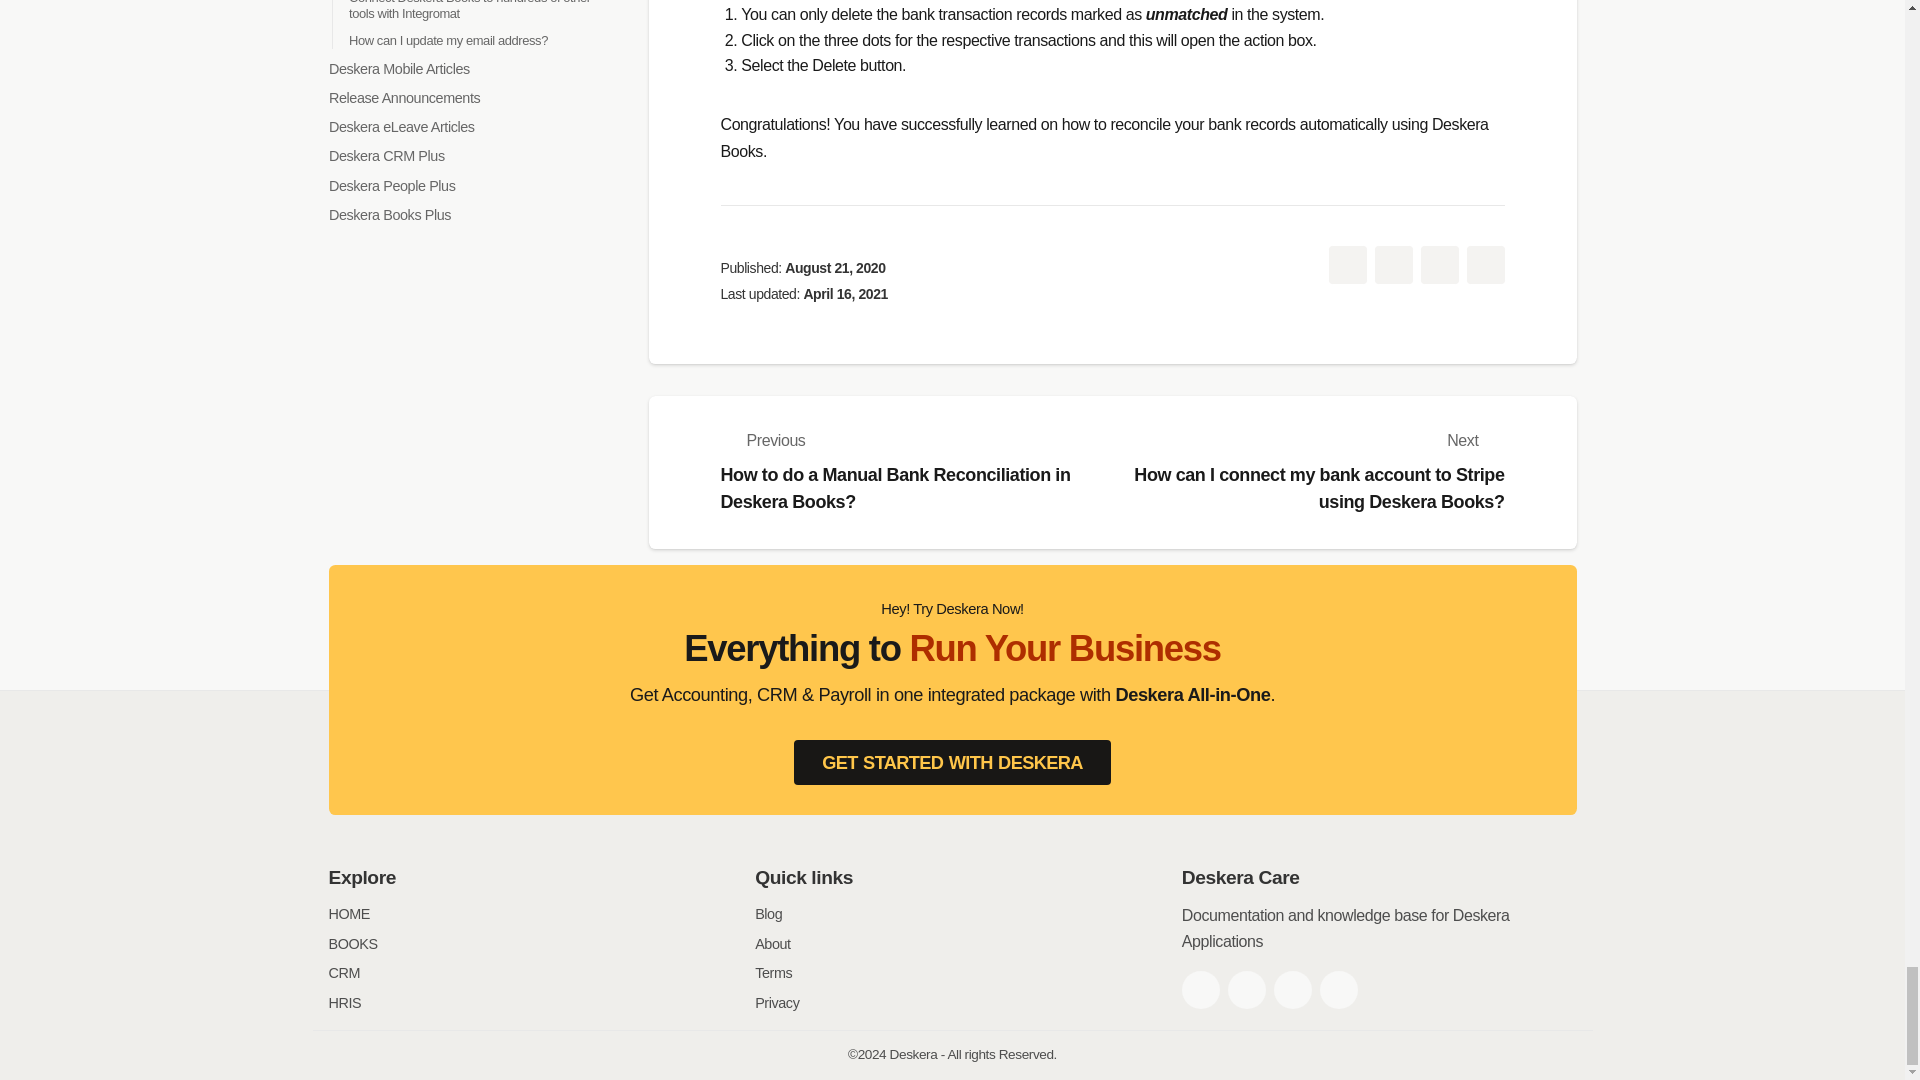 Image resolution: width=1920 pixels, height=1080 pixels. Describe the element at coordinates (1292, 989) in the screenshot. I see `Deskera Linkedin` at that location.